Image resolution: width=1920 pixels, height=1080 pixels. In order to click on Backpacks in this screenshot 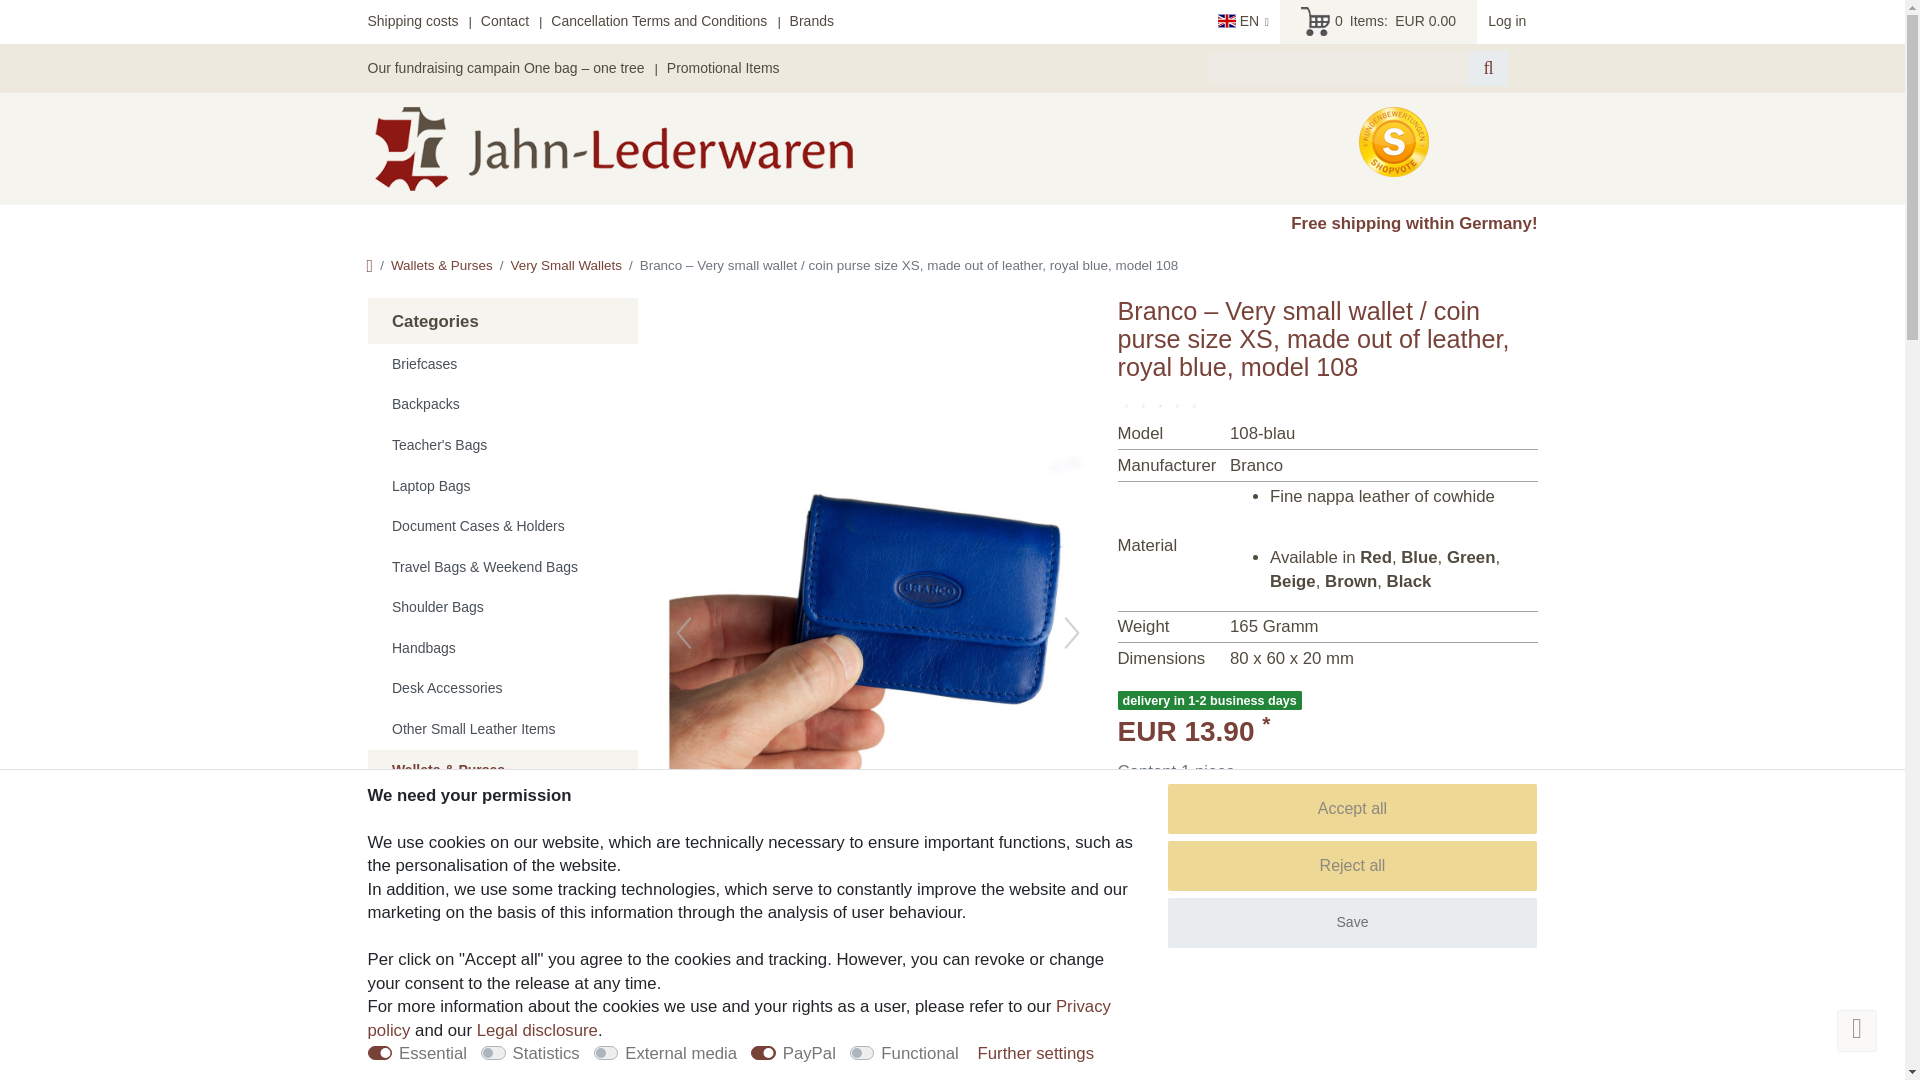, I will do `click(502, 404)`.